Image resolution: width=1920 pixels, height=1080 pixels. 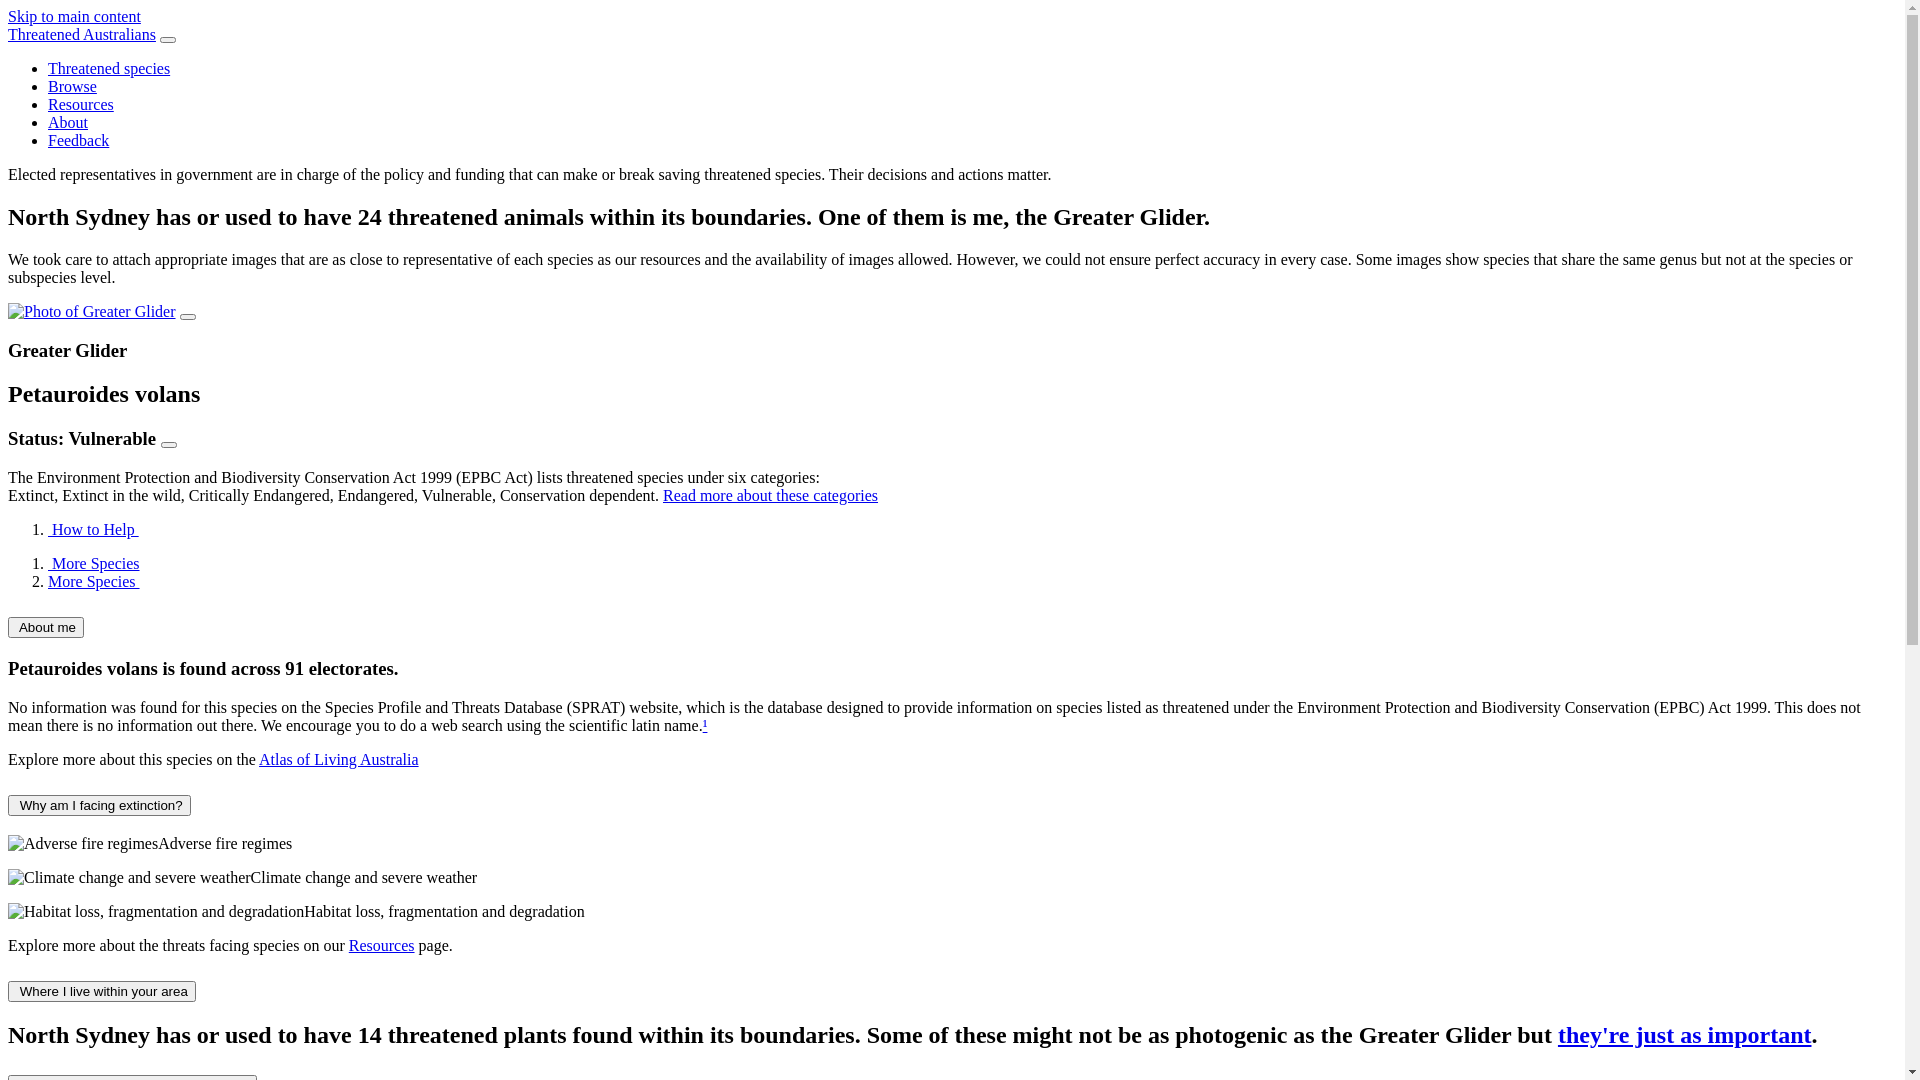 What do you see at coordinates (94, 582) in the screenshot?
I see `More Species ` at bounding box center [94, 582].